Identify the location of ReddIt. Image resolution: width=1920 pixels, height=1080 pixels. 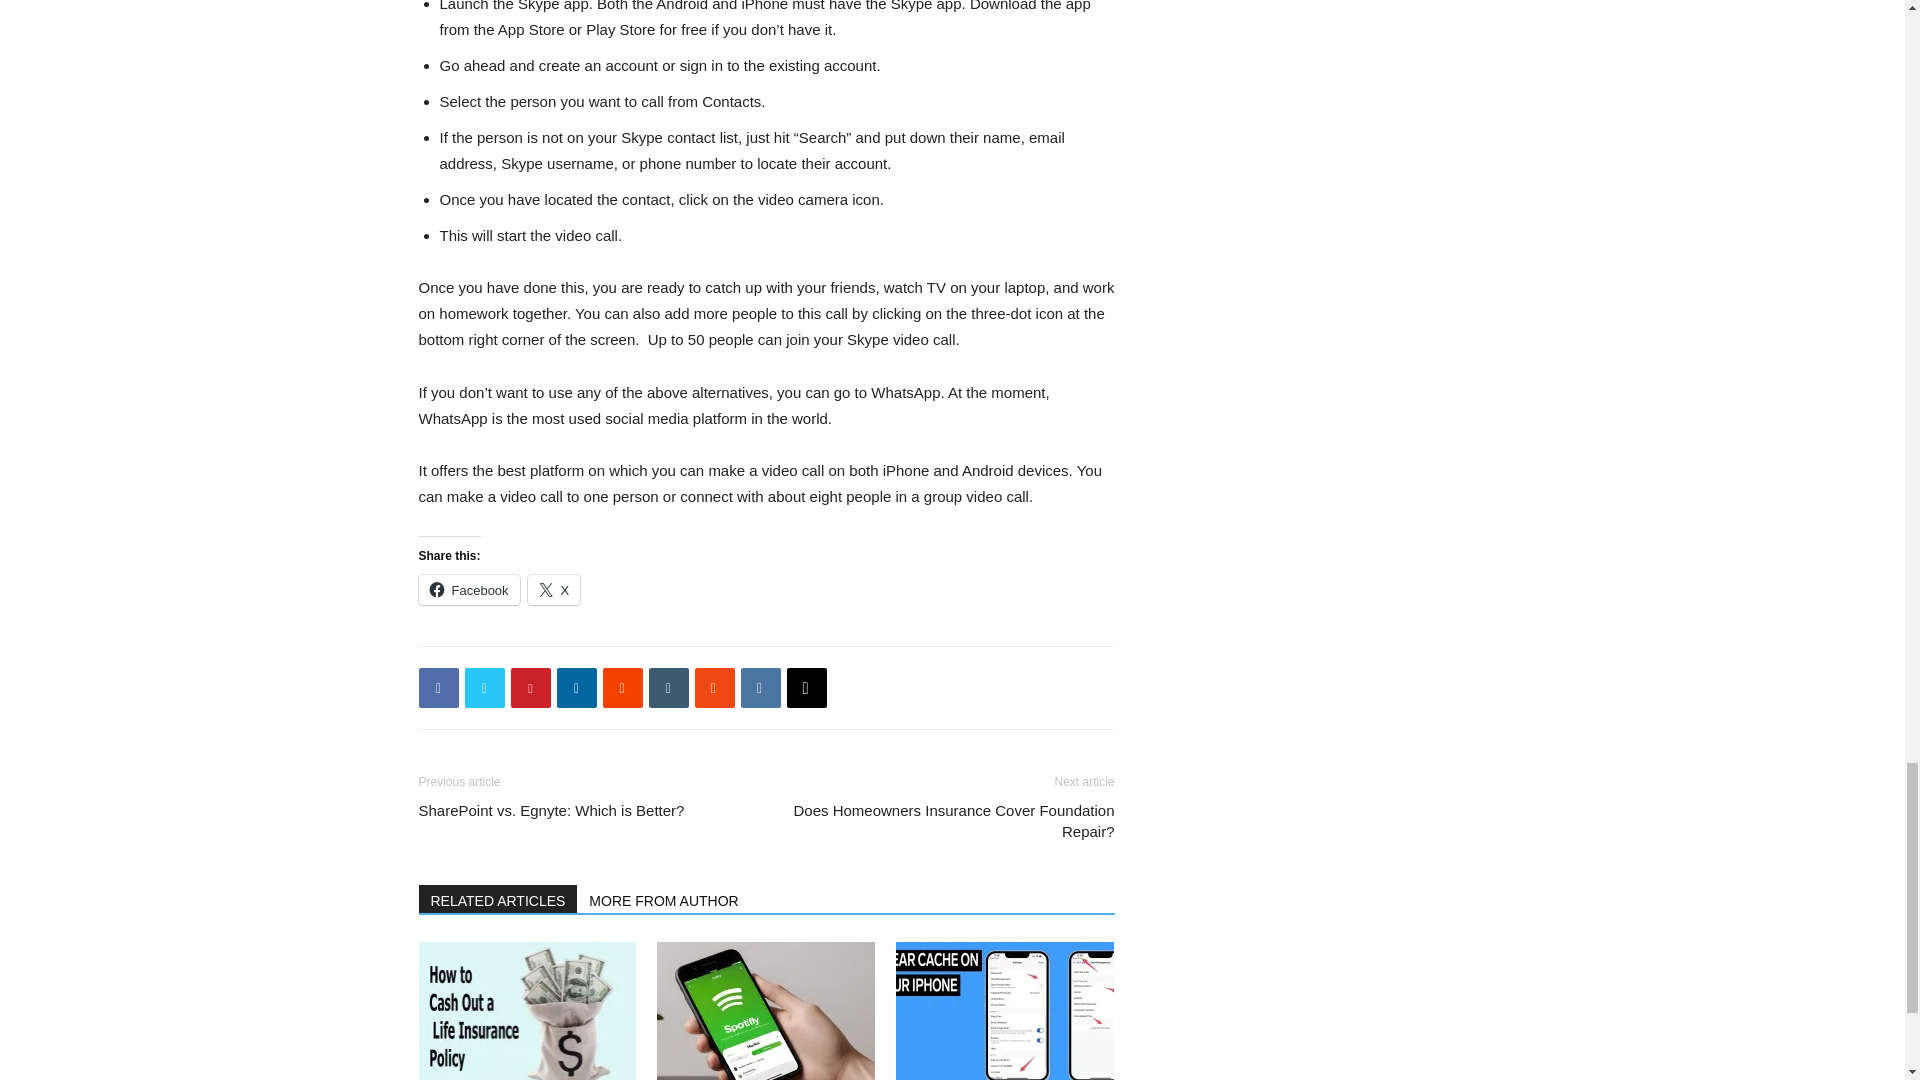
(622, 688).